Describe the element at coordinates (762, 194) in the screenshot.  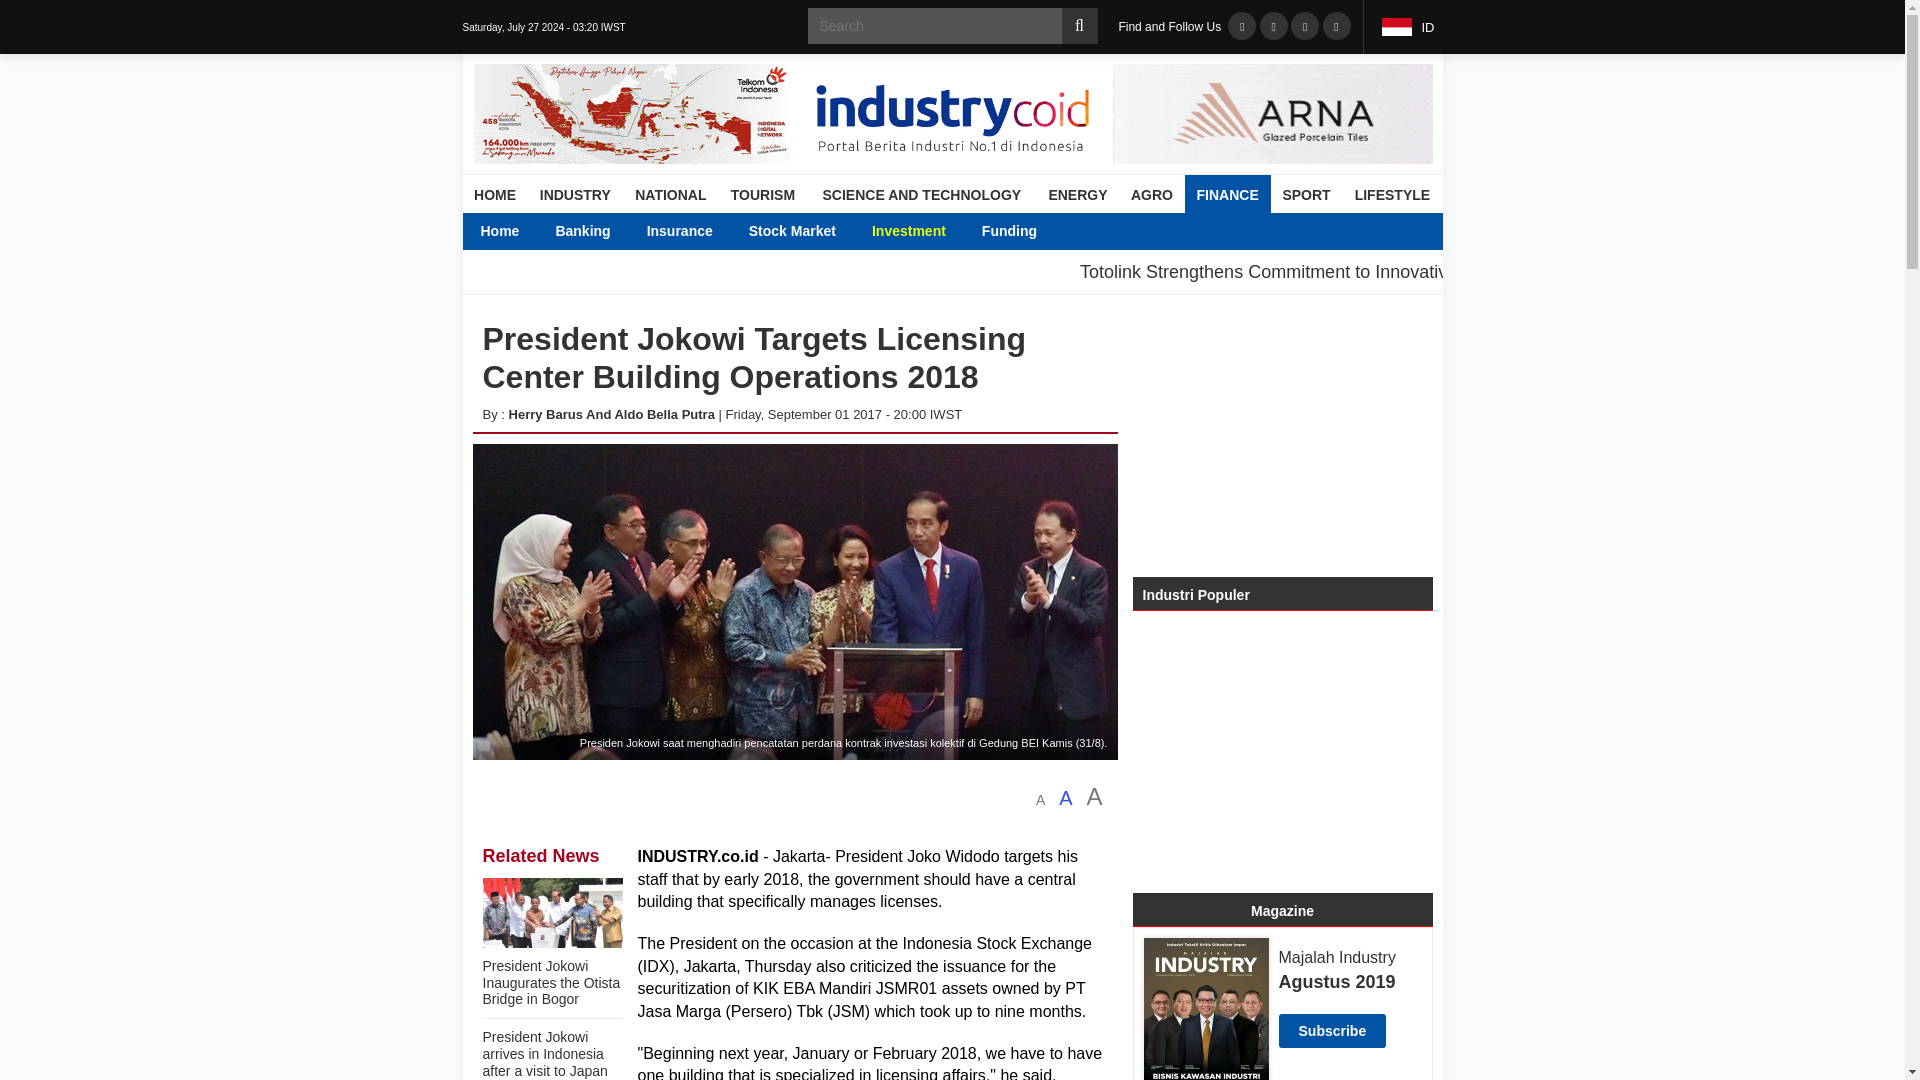
I see `TOURISM` at that location.